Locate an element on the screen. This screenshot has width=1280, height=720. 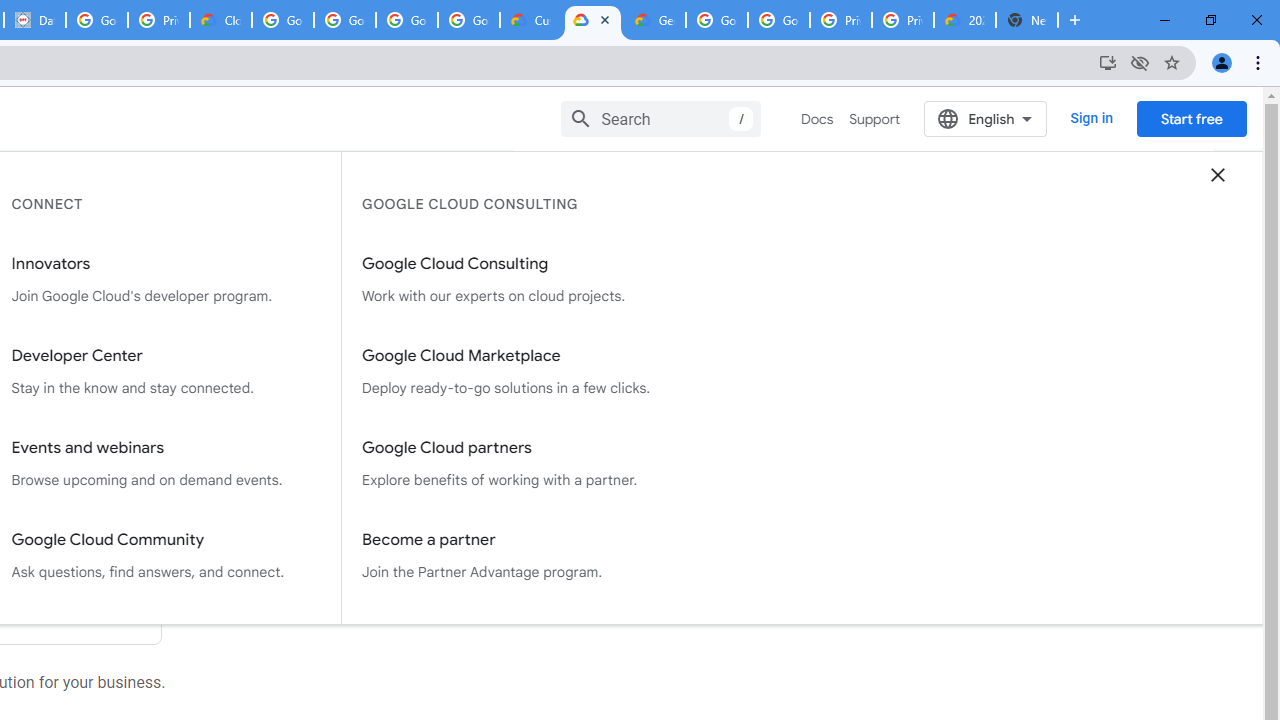
Gemini for Business and Developers | Google Cloud is located at coordinates (654, 20).